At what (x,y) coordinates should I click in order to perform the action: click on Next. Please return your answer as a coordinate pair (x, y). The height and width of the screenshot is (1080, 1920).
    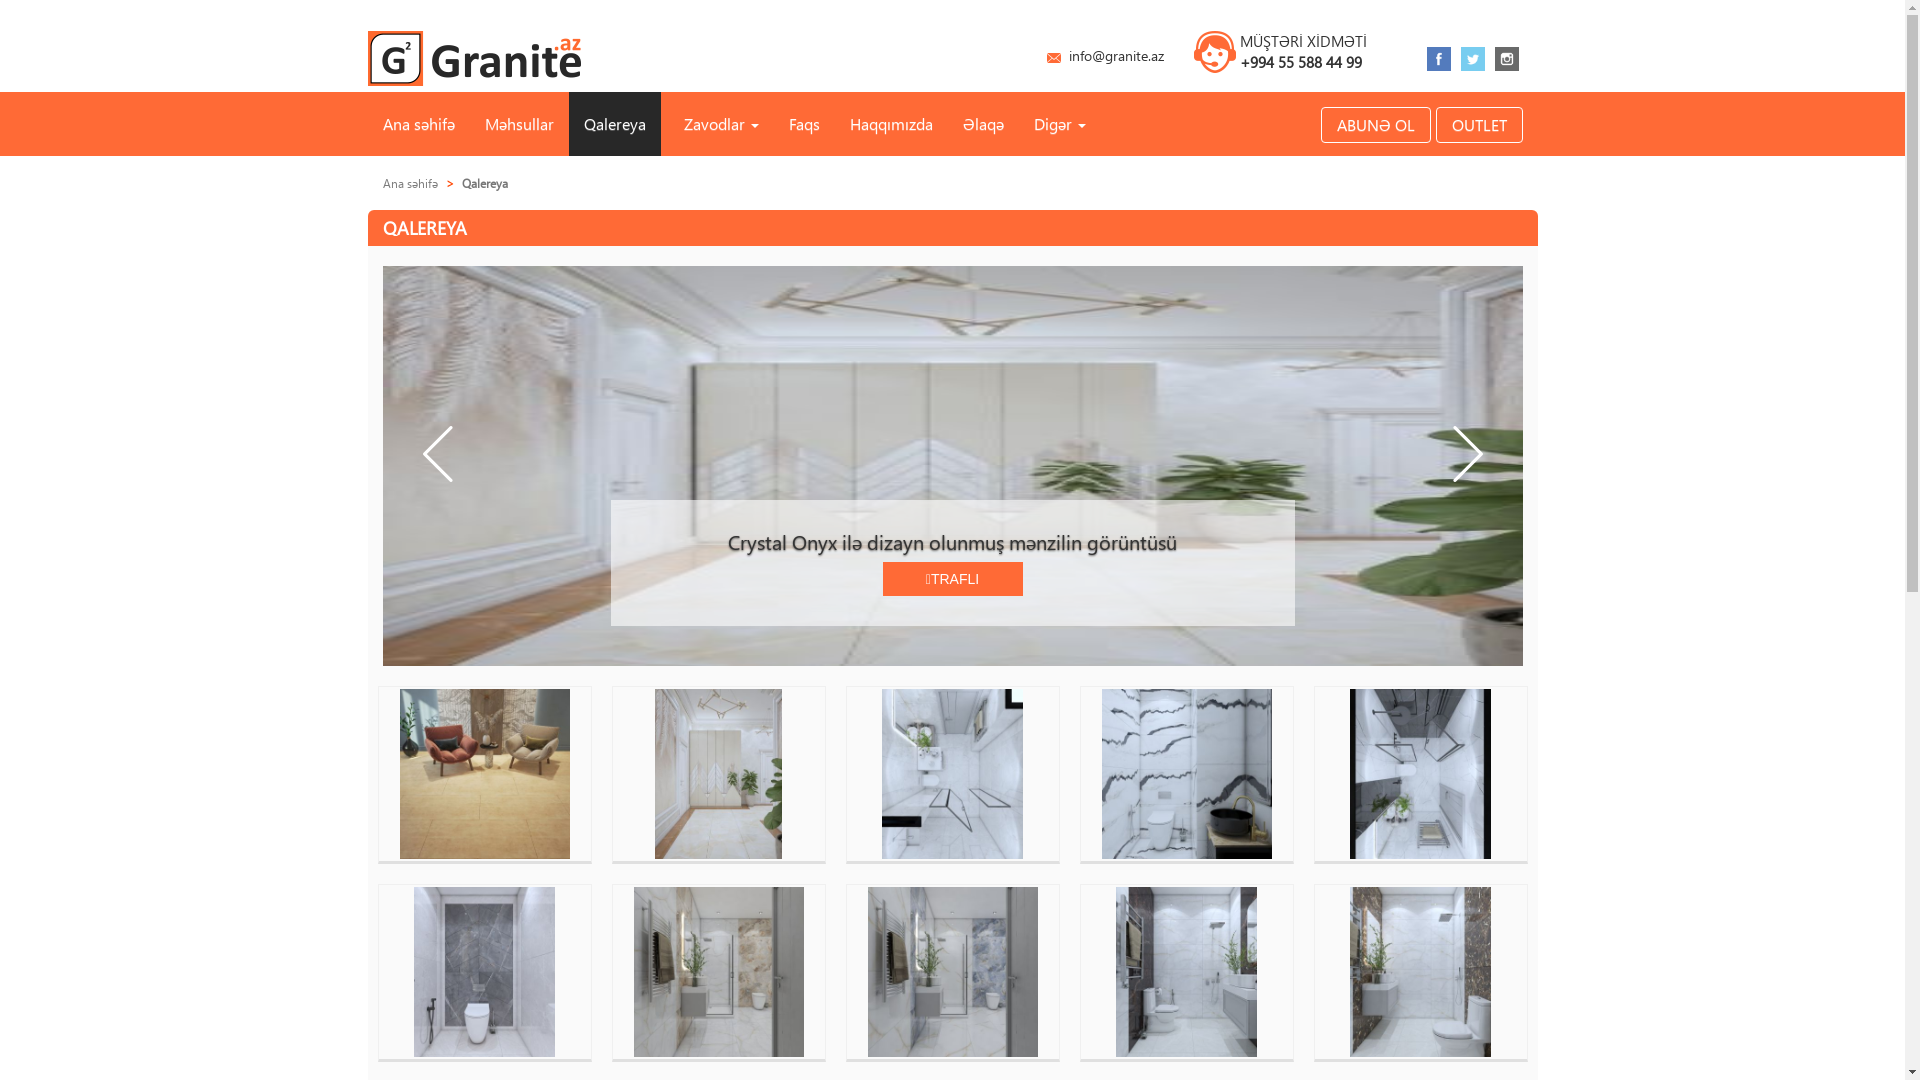
    Looking at the image, I should click on (1467, 546).